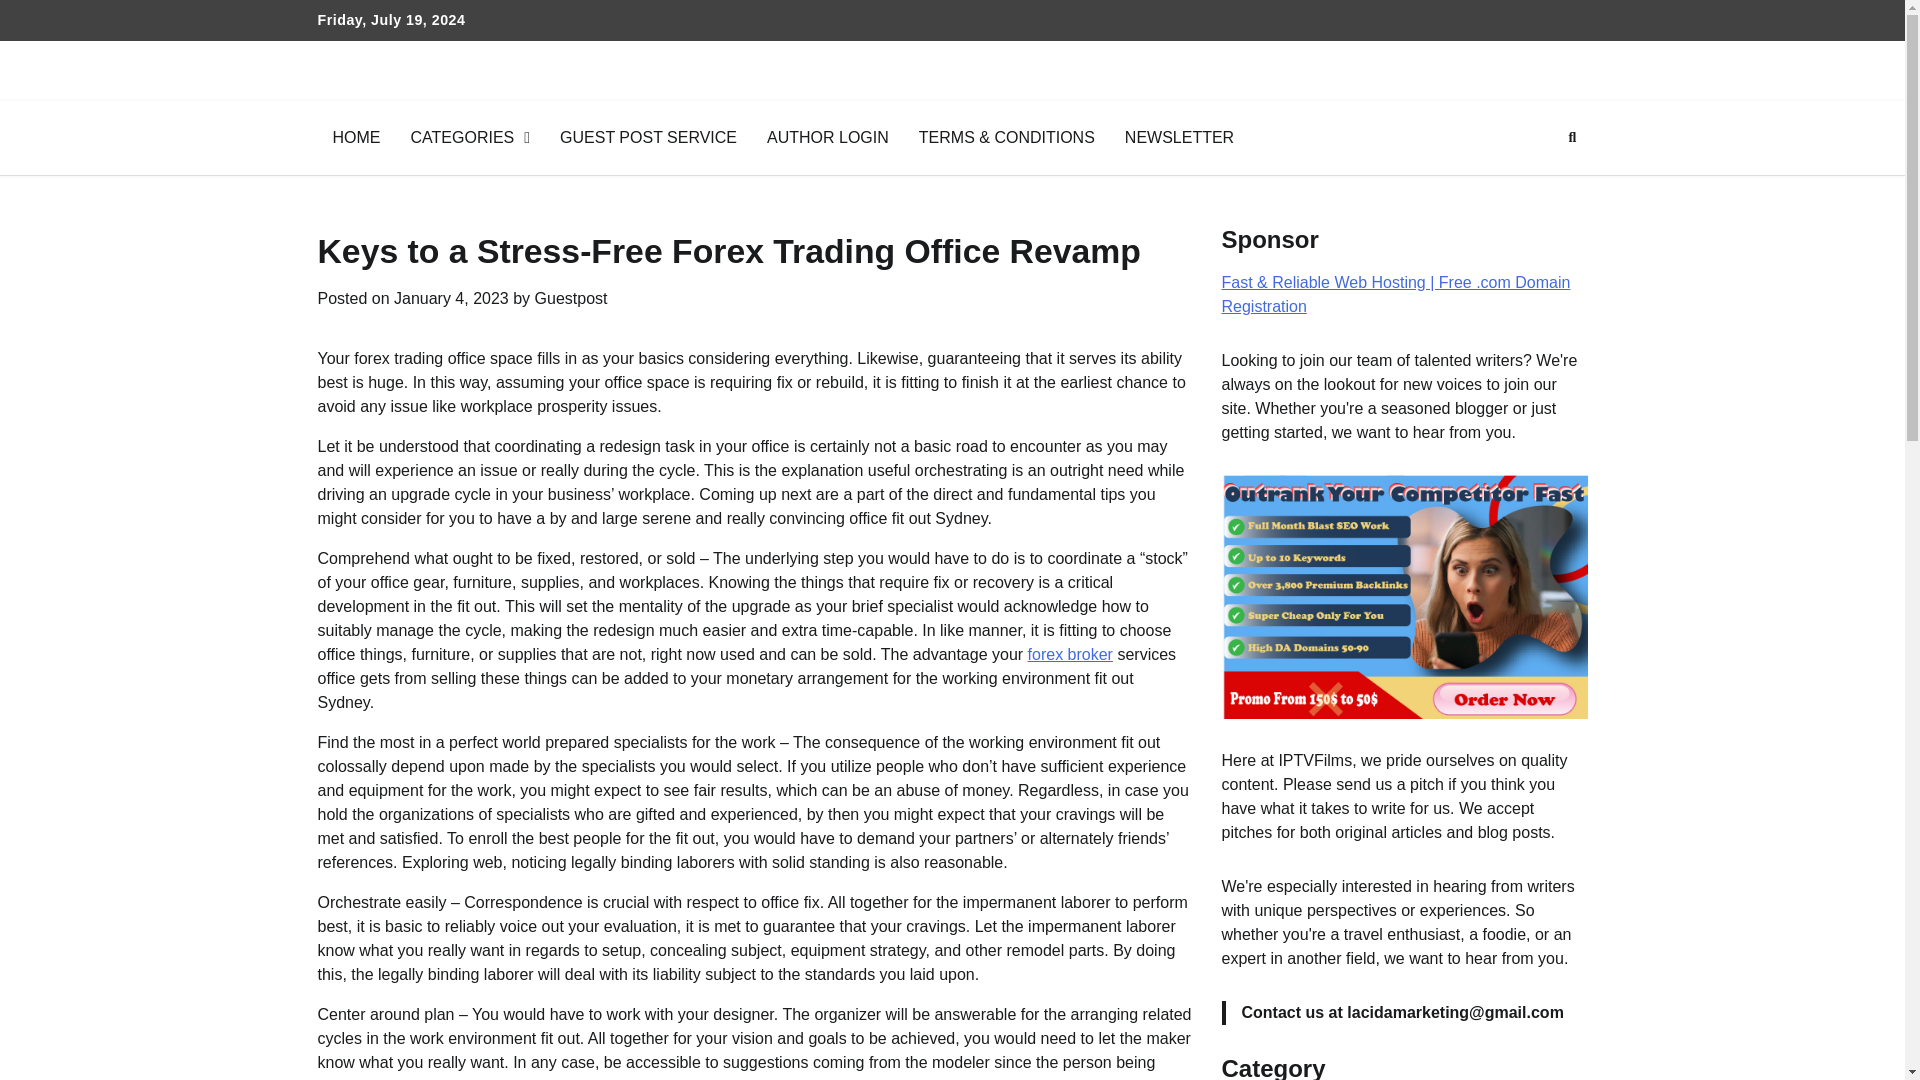  What do you see at coordinates (648, 138) in the screenshot?
I see `GUEST POST SERVICE` at bounding box center [648, 138].